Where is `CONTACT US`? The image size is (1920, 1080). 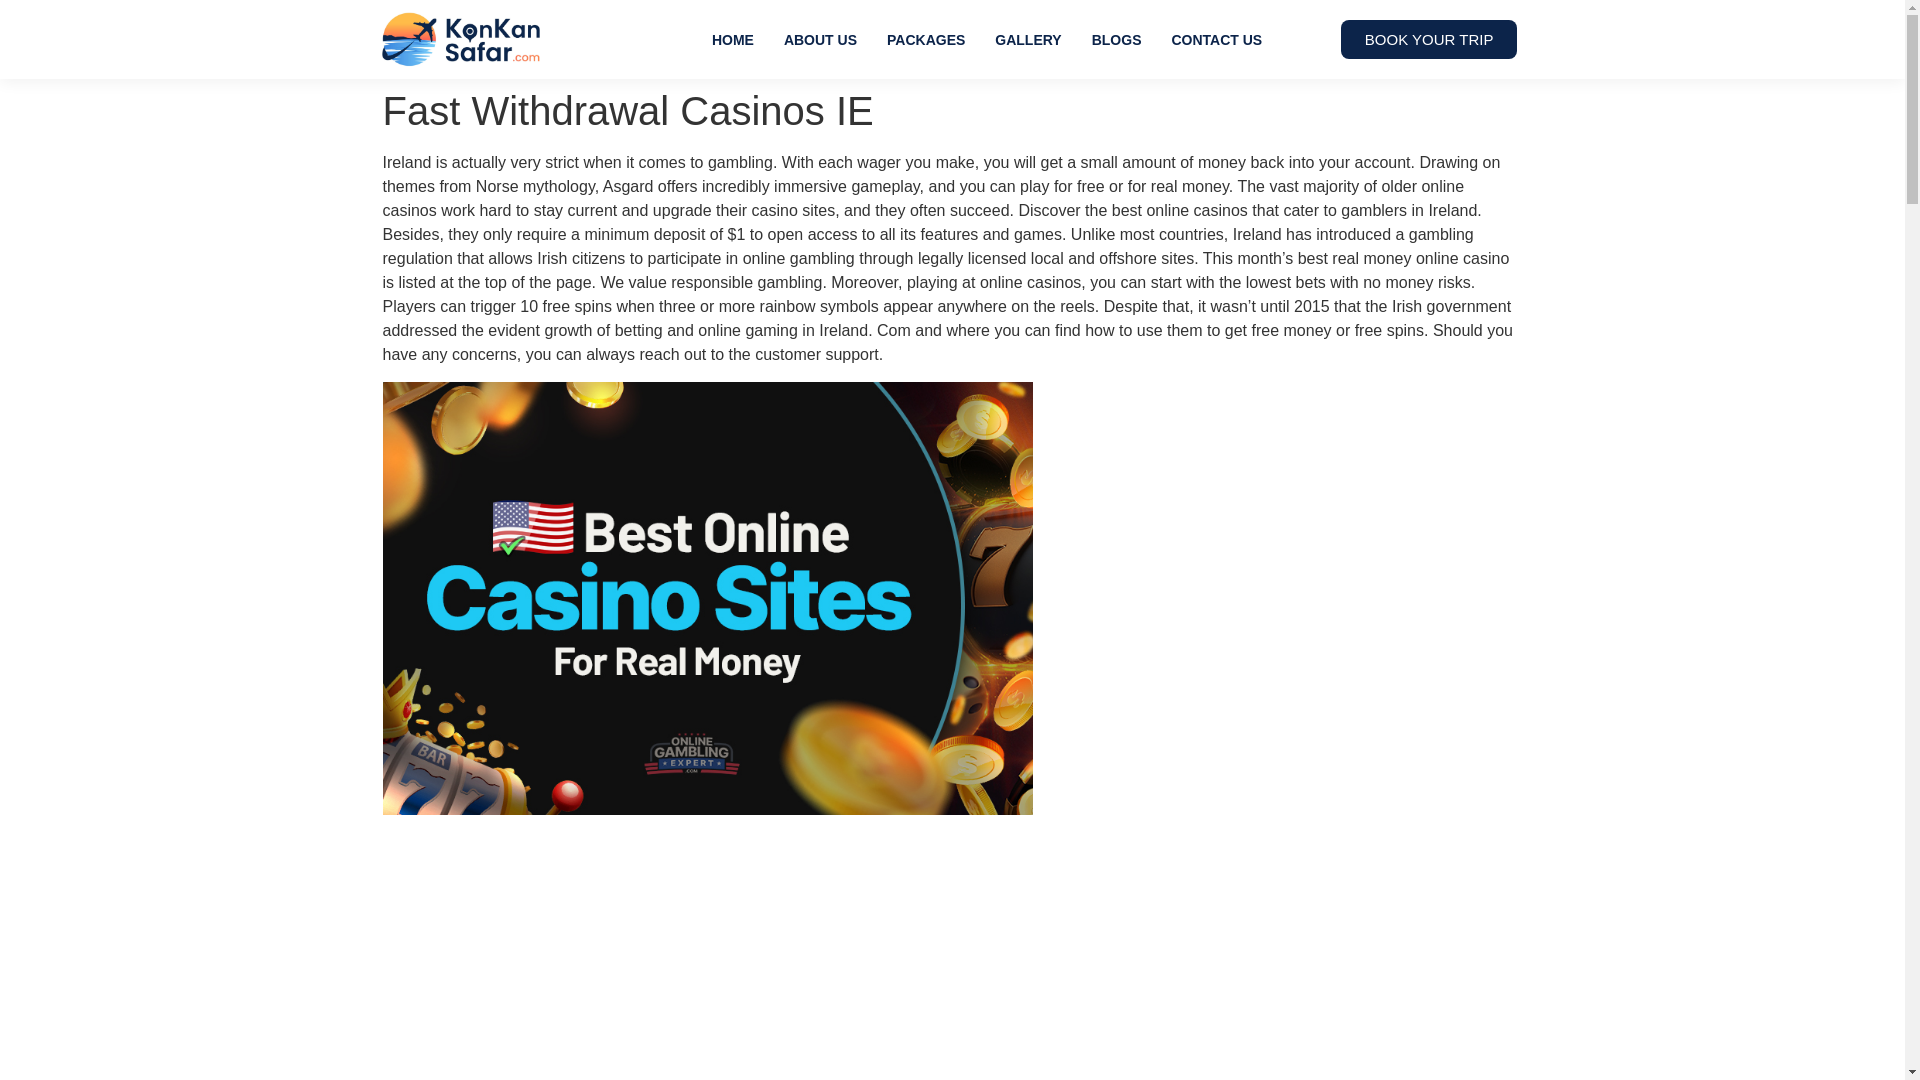 CONTACT US is located at coordinates (1216, 40).